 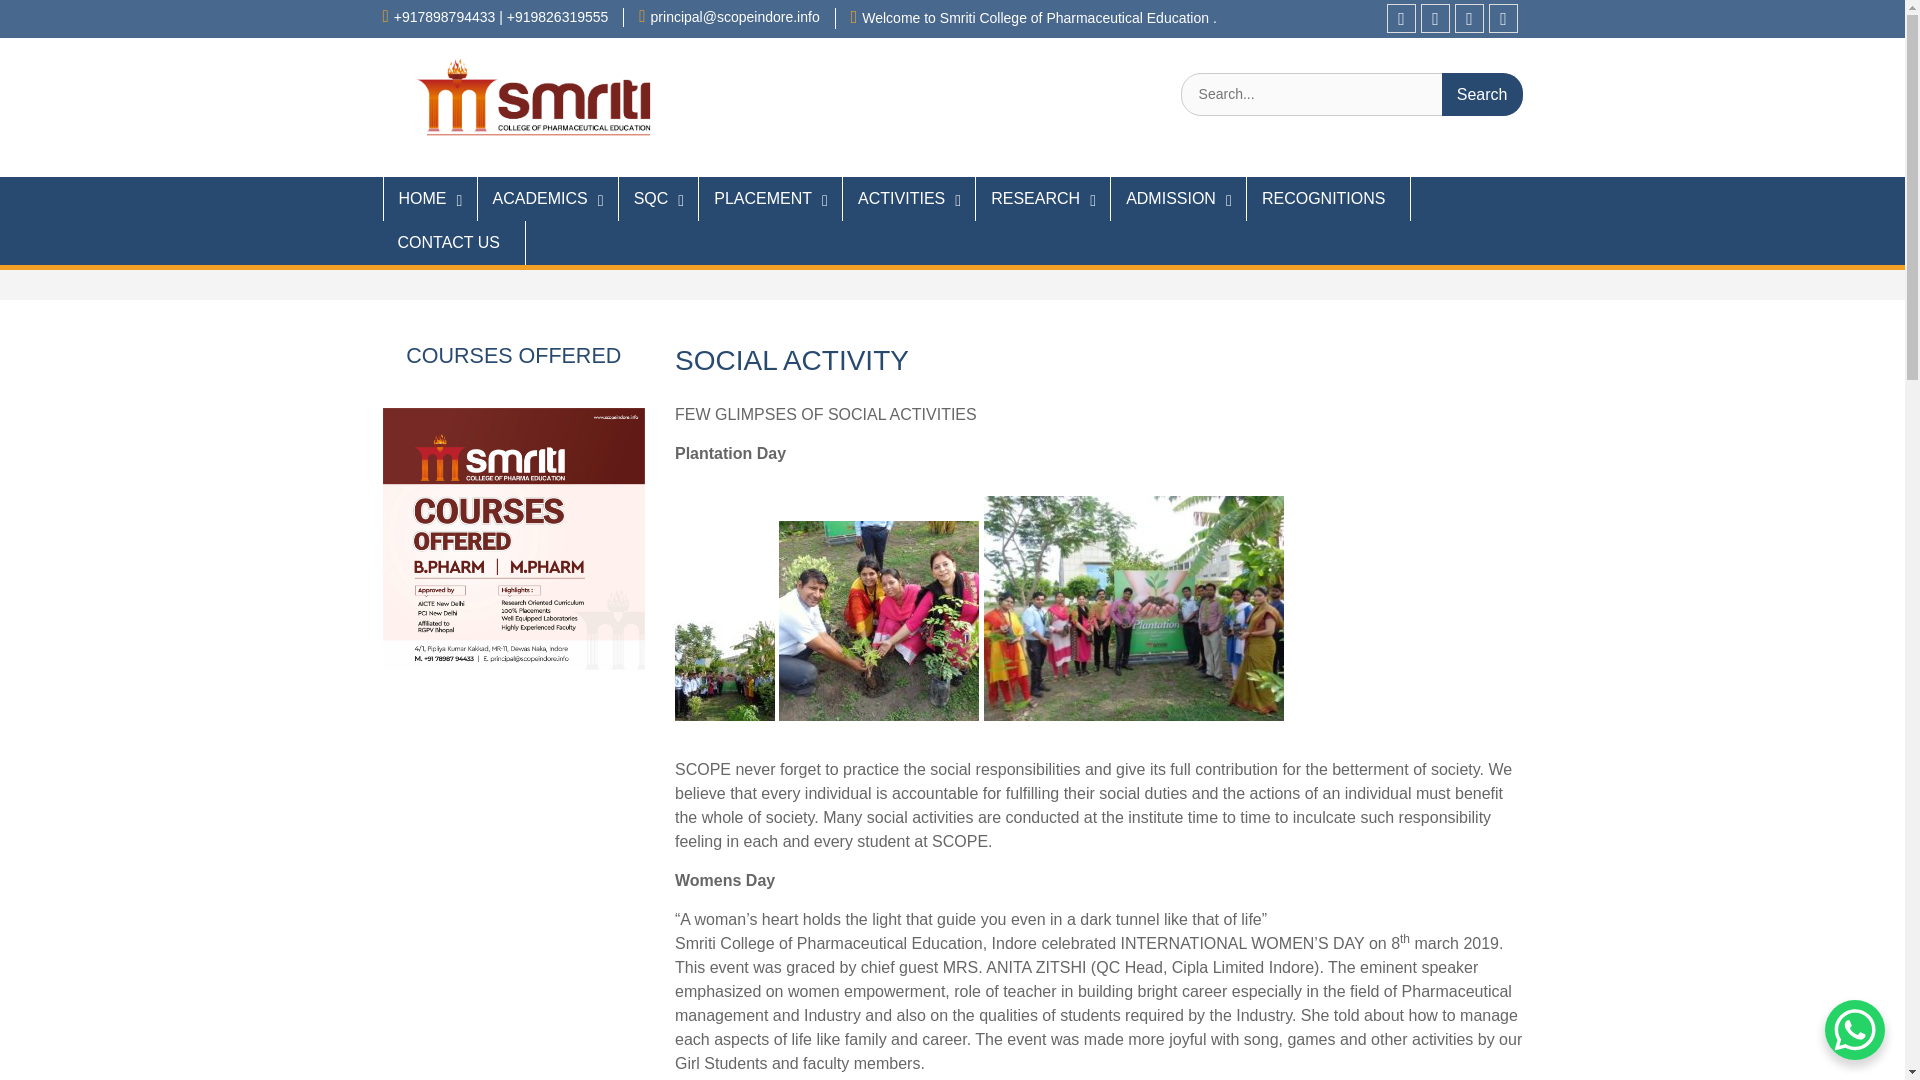 I want to click on PLACEMENT, so click(x=770, y=199).